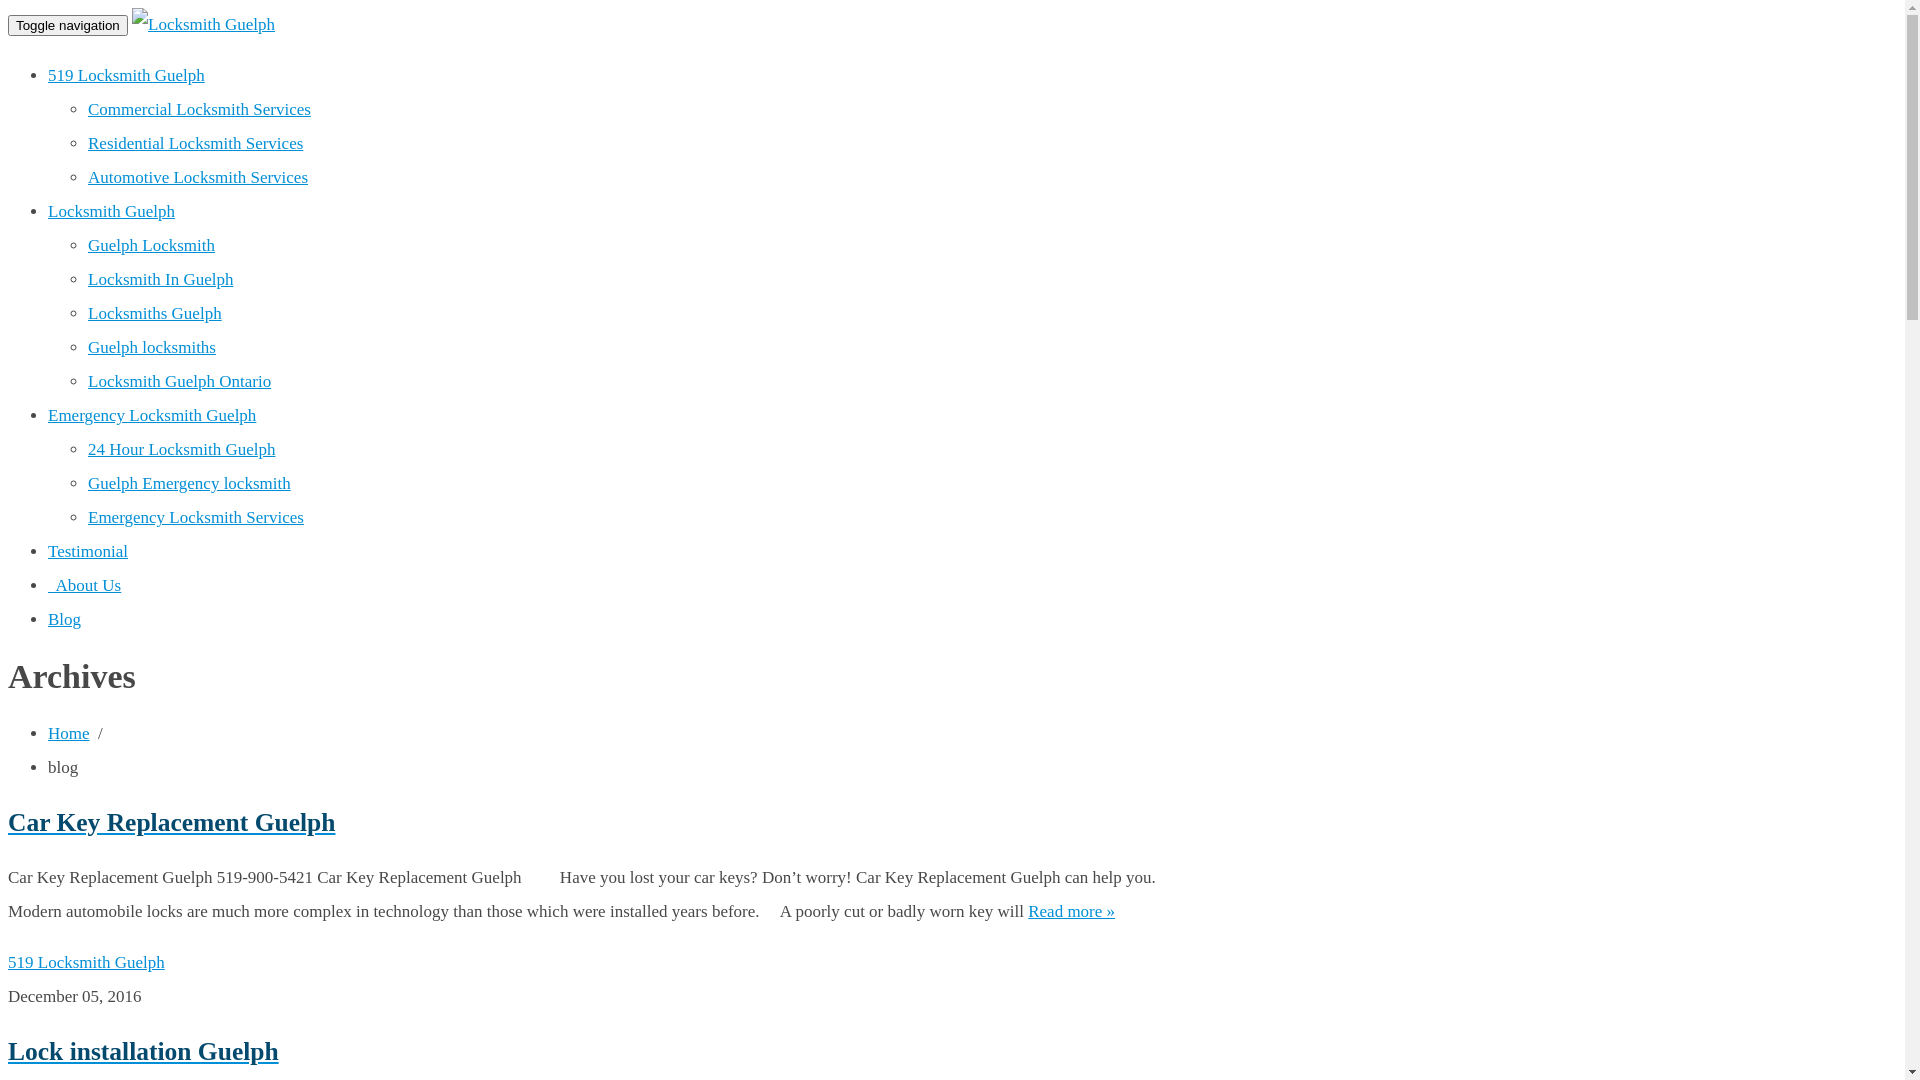  Describe the element at coordinates (198, 177) in the screenshot. I see `Automotive Locksmith Services` at that location.